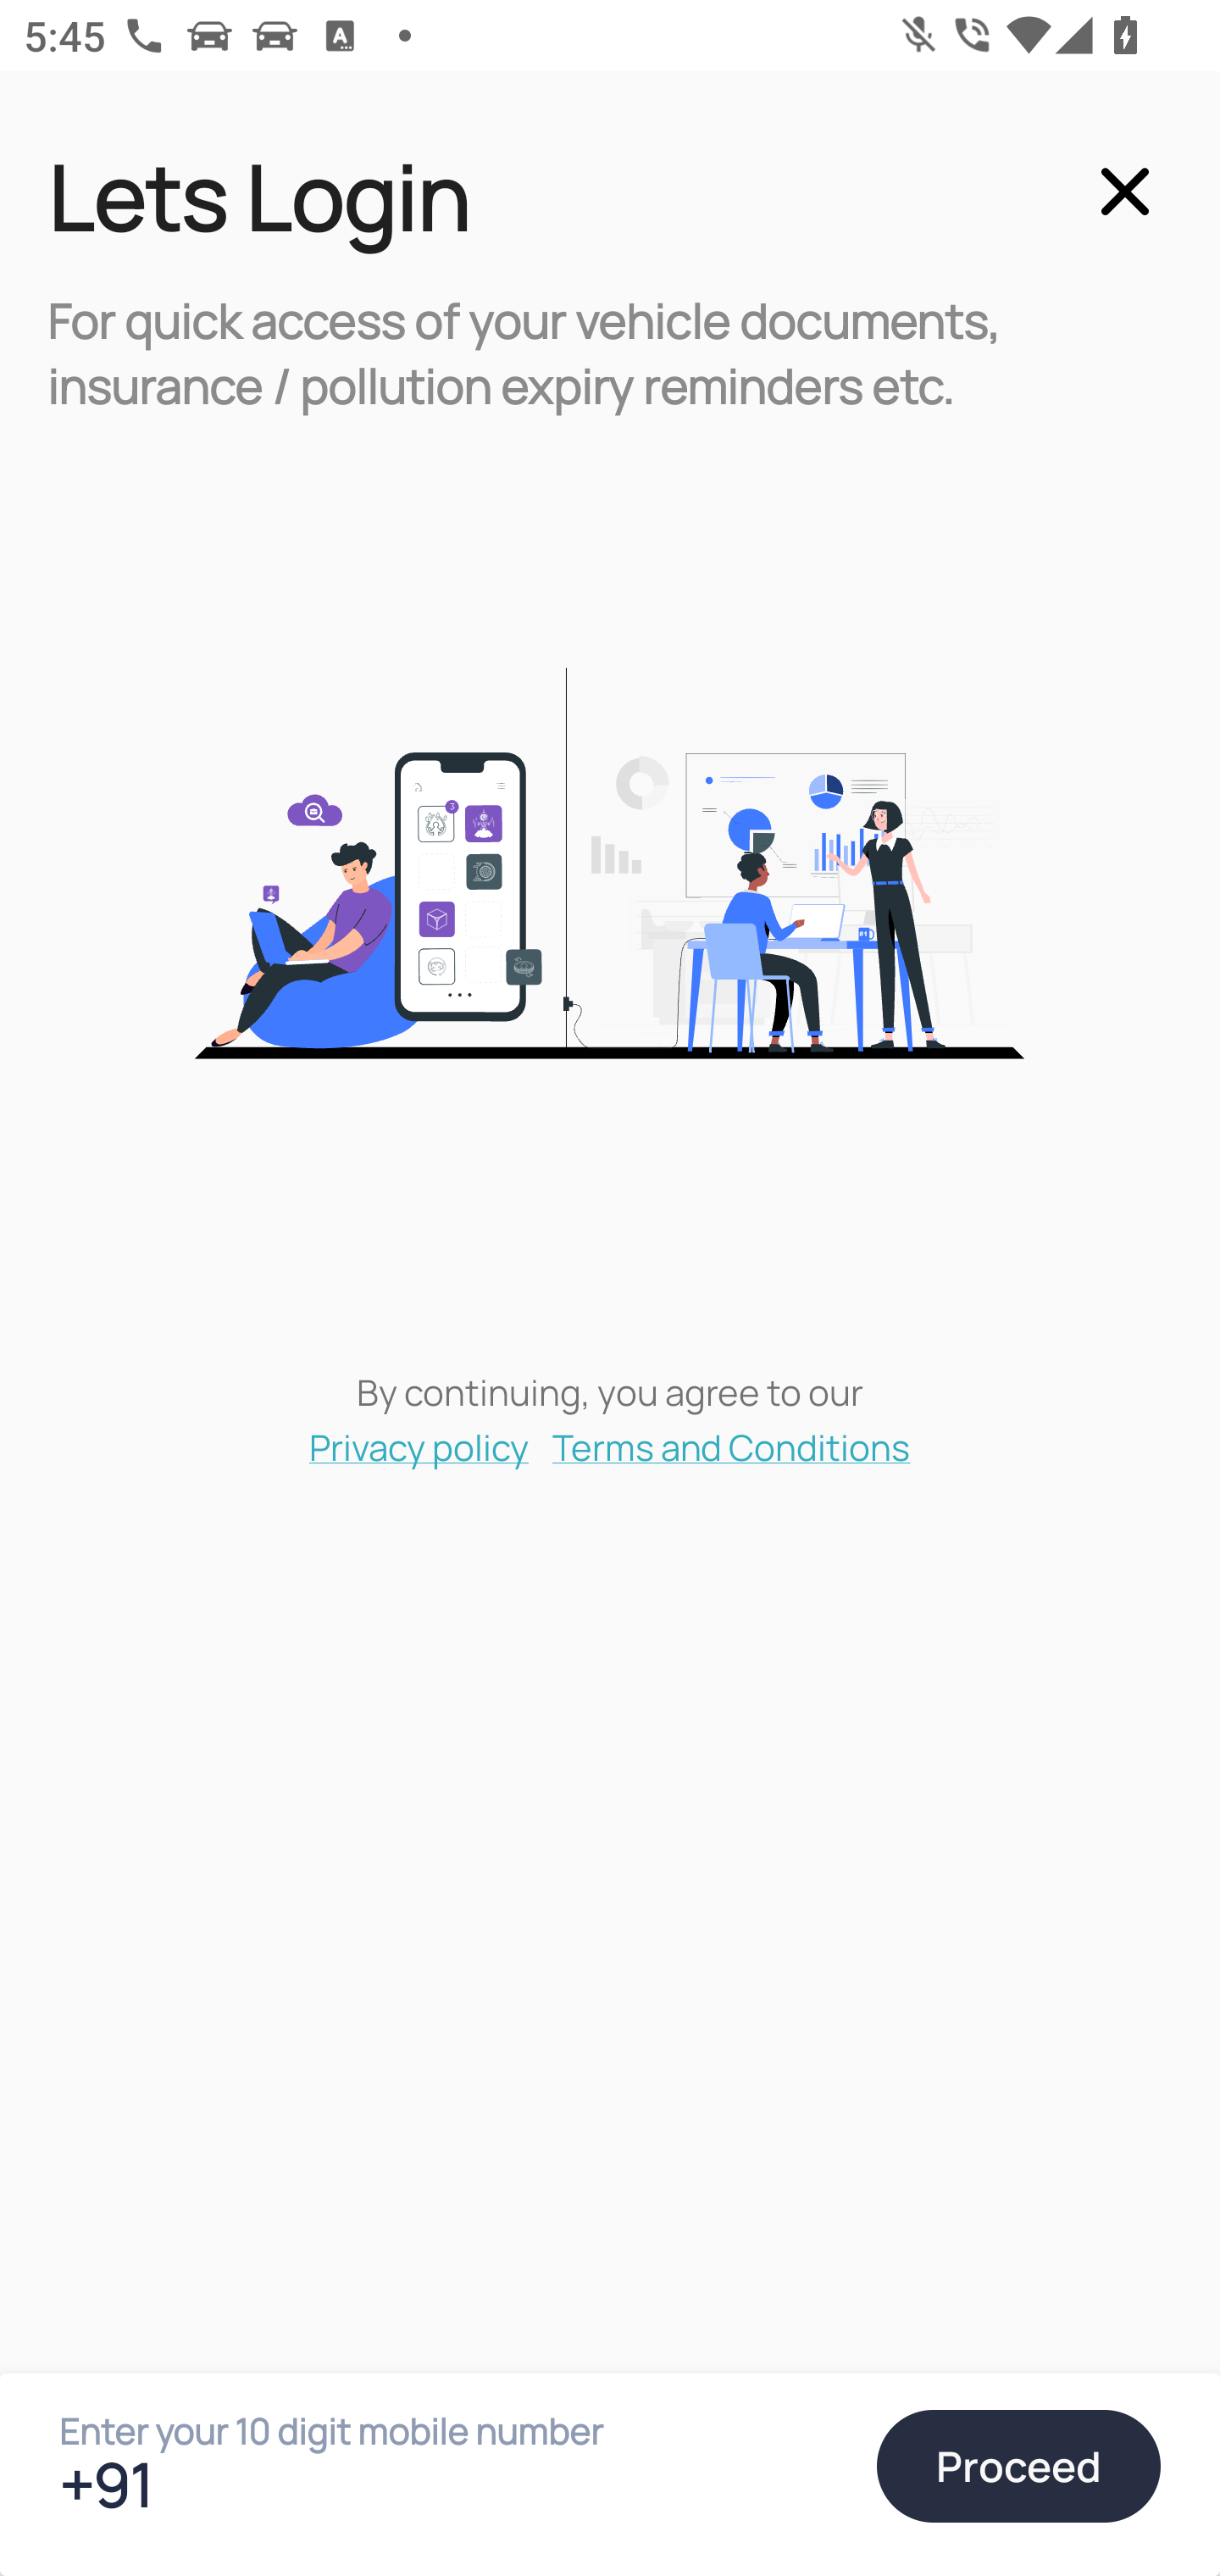  I want to click on Enter your 10 digit mobile number, so click(452, 2484).